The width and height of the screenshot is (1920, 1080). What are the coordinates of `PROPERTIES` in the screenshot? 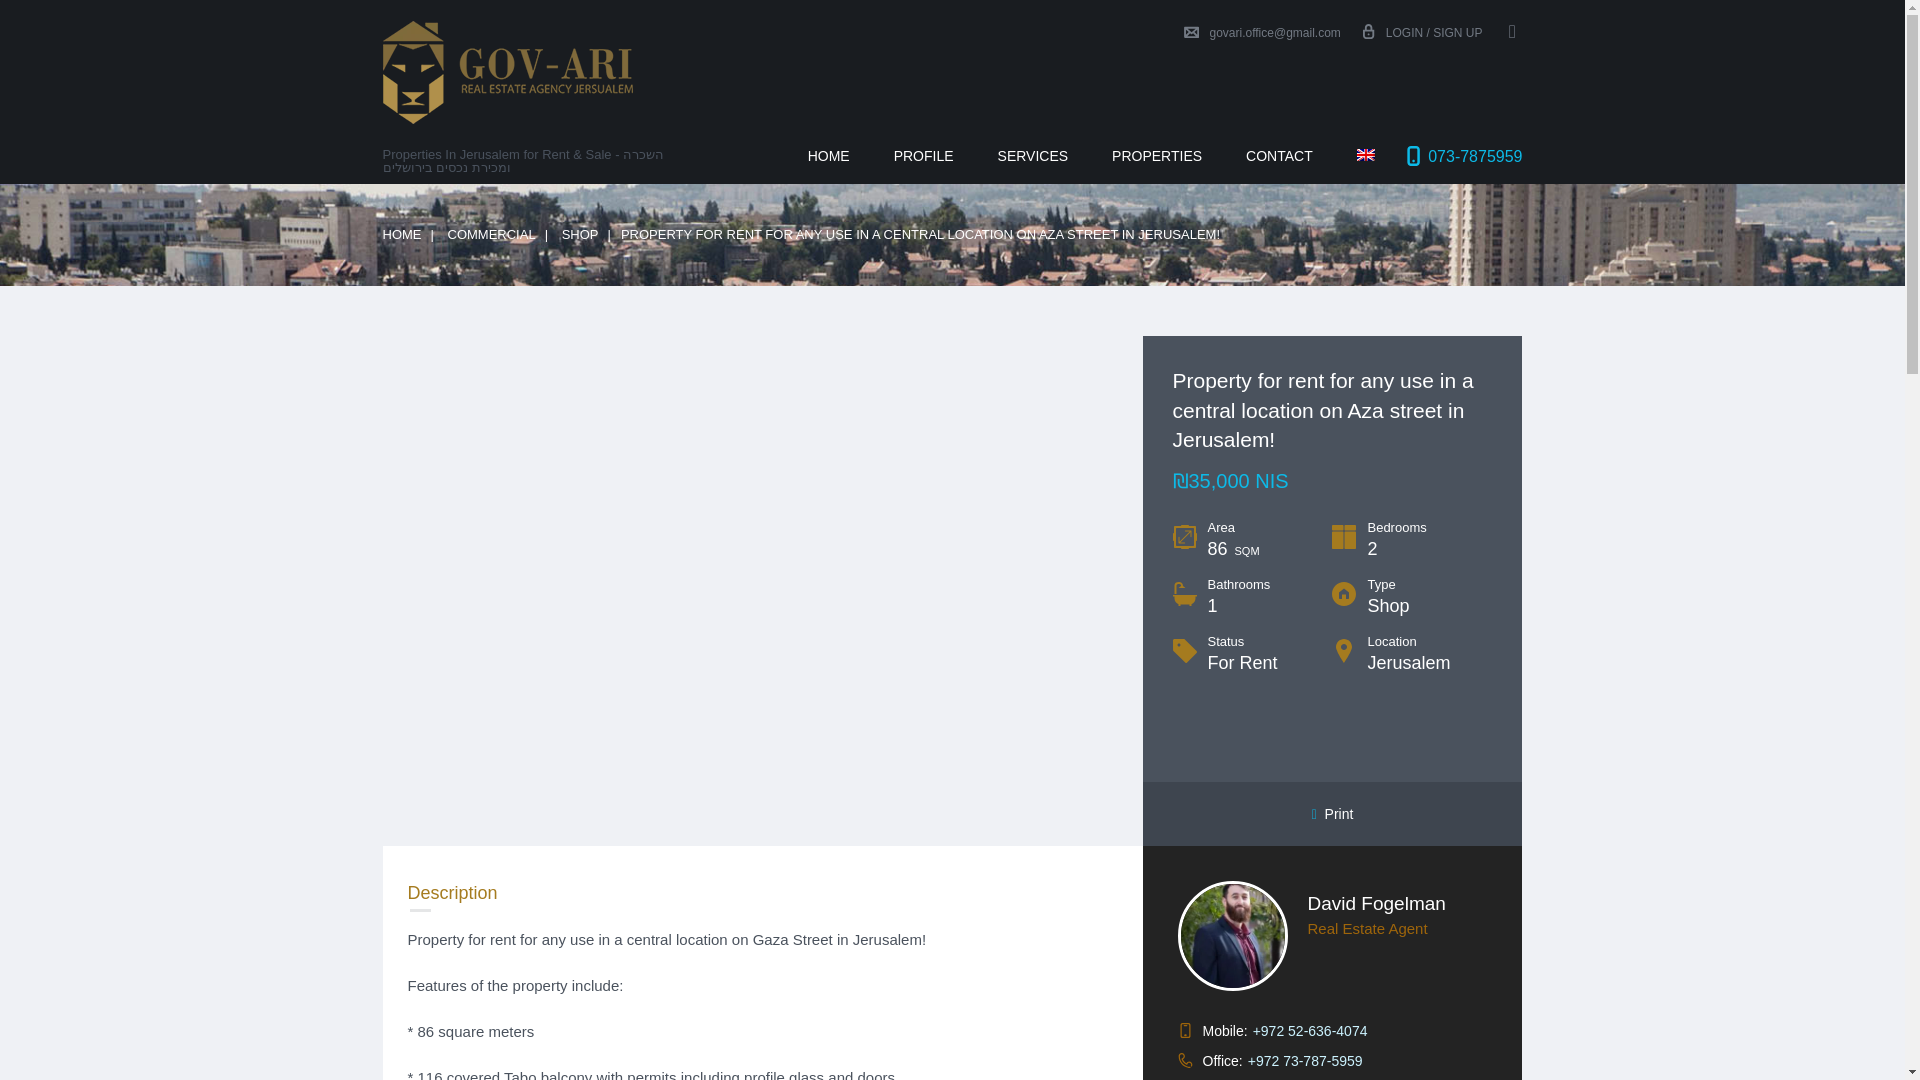 It's located at (1157, 156).